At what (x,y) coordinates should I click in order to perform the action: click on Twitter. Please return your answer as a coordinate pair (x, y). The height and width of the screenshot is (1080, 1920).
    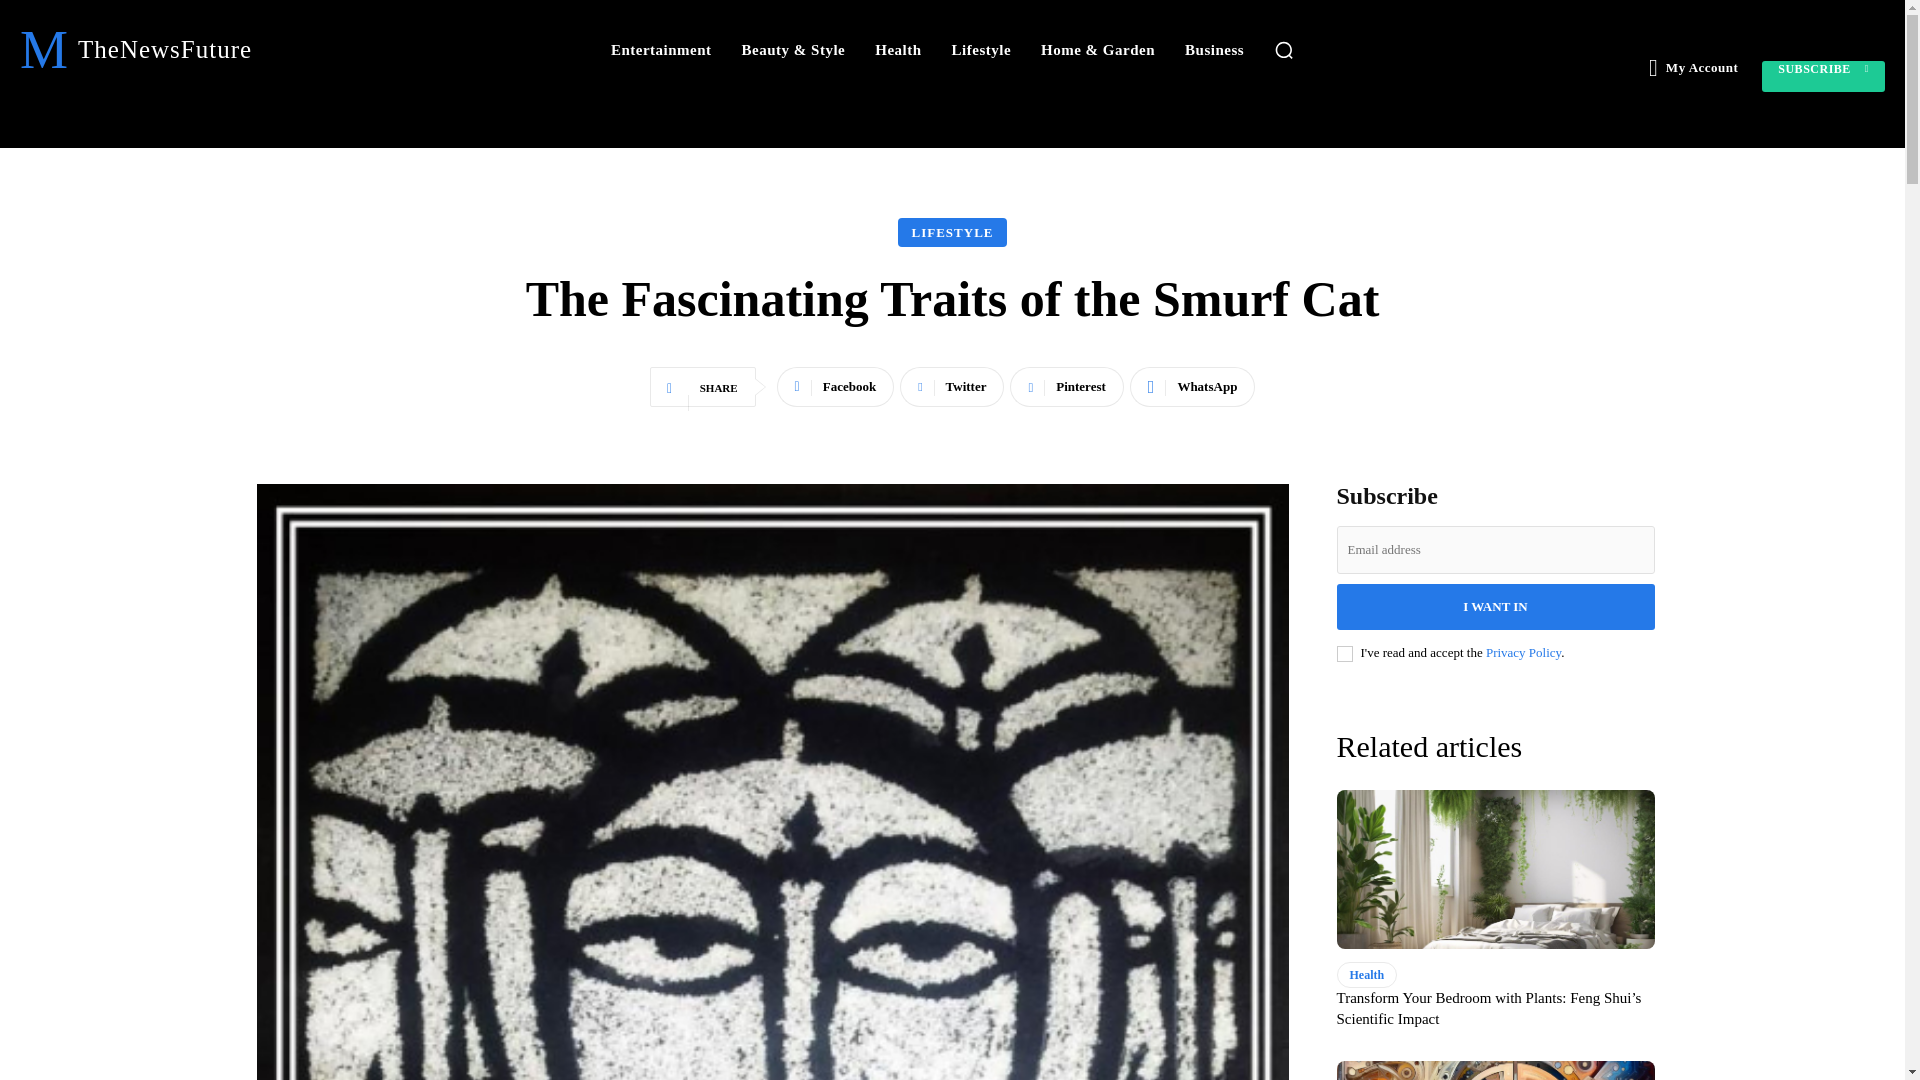
    Looking at the image, I should click on (952, 387).